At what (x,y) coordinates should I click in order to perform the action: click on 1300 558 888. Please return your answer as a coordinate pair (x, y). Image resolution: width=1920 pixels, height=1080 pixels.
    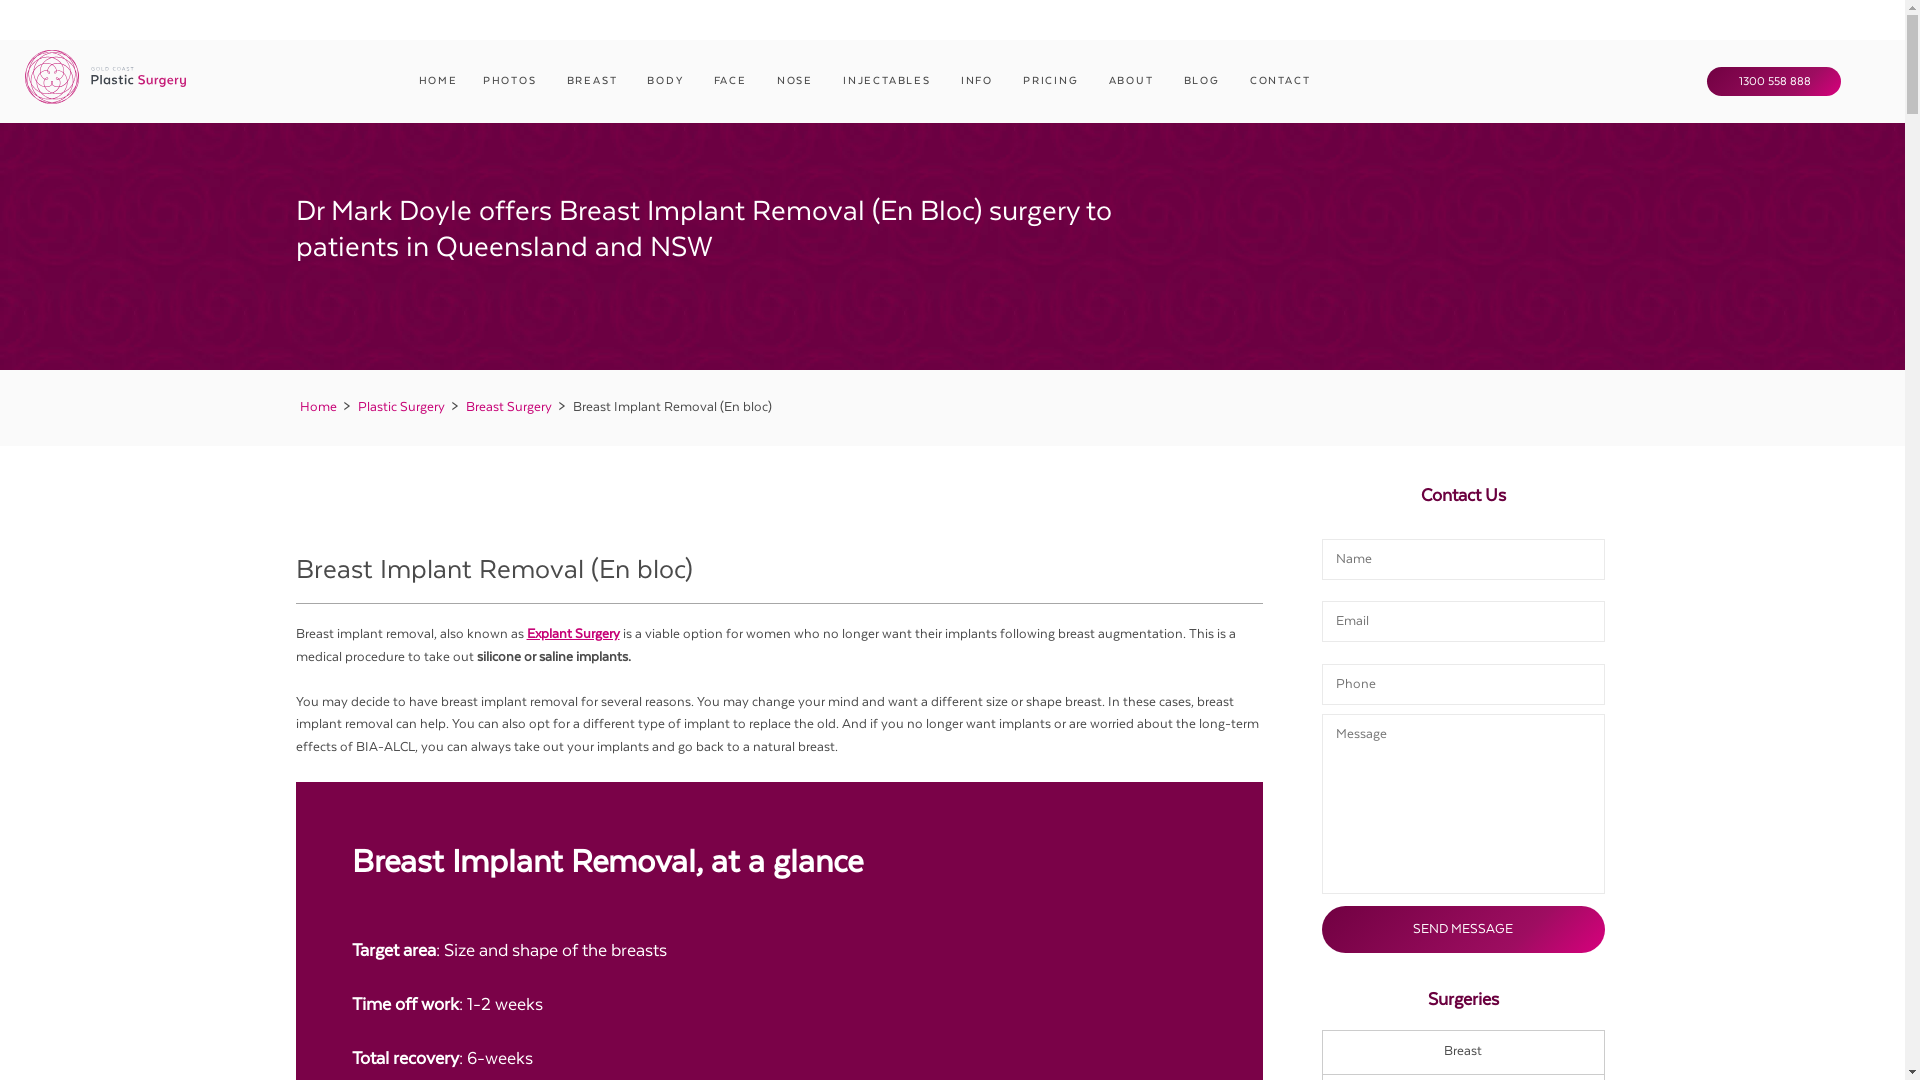
    Looking at the image, I should click on (1774, 81).